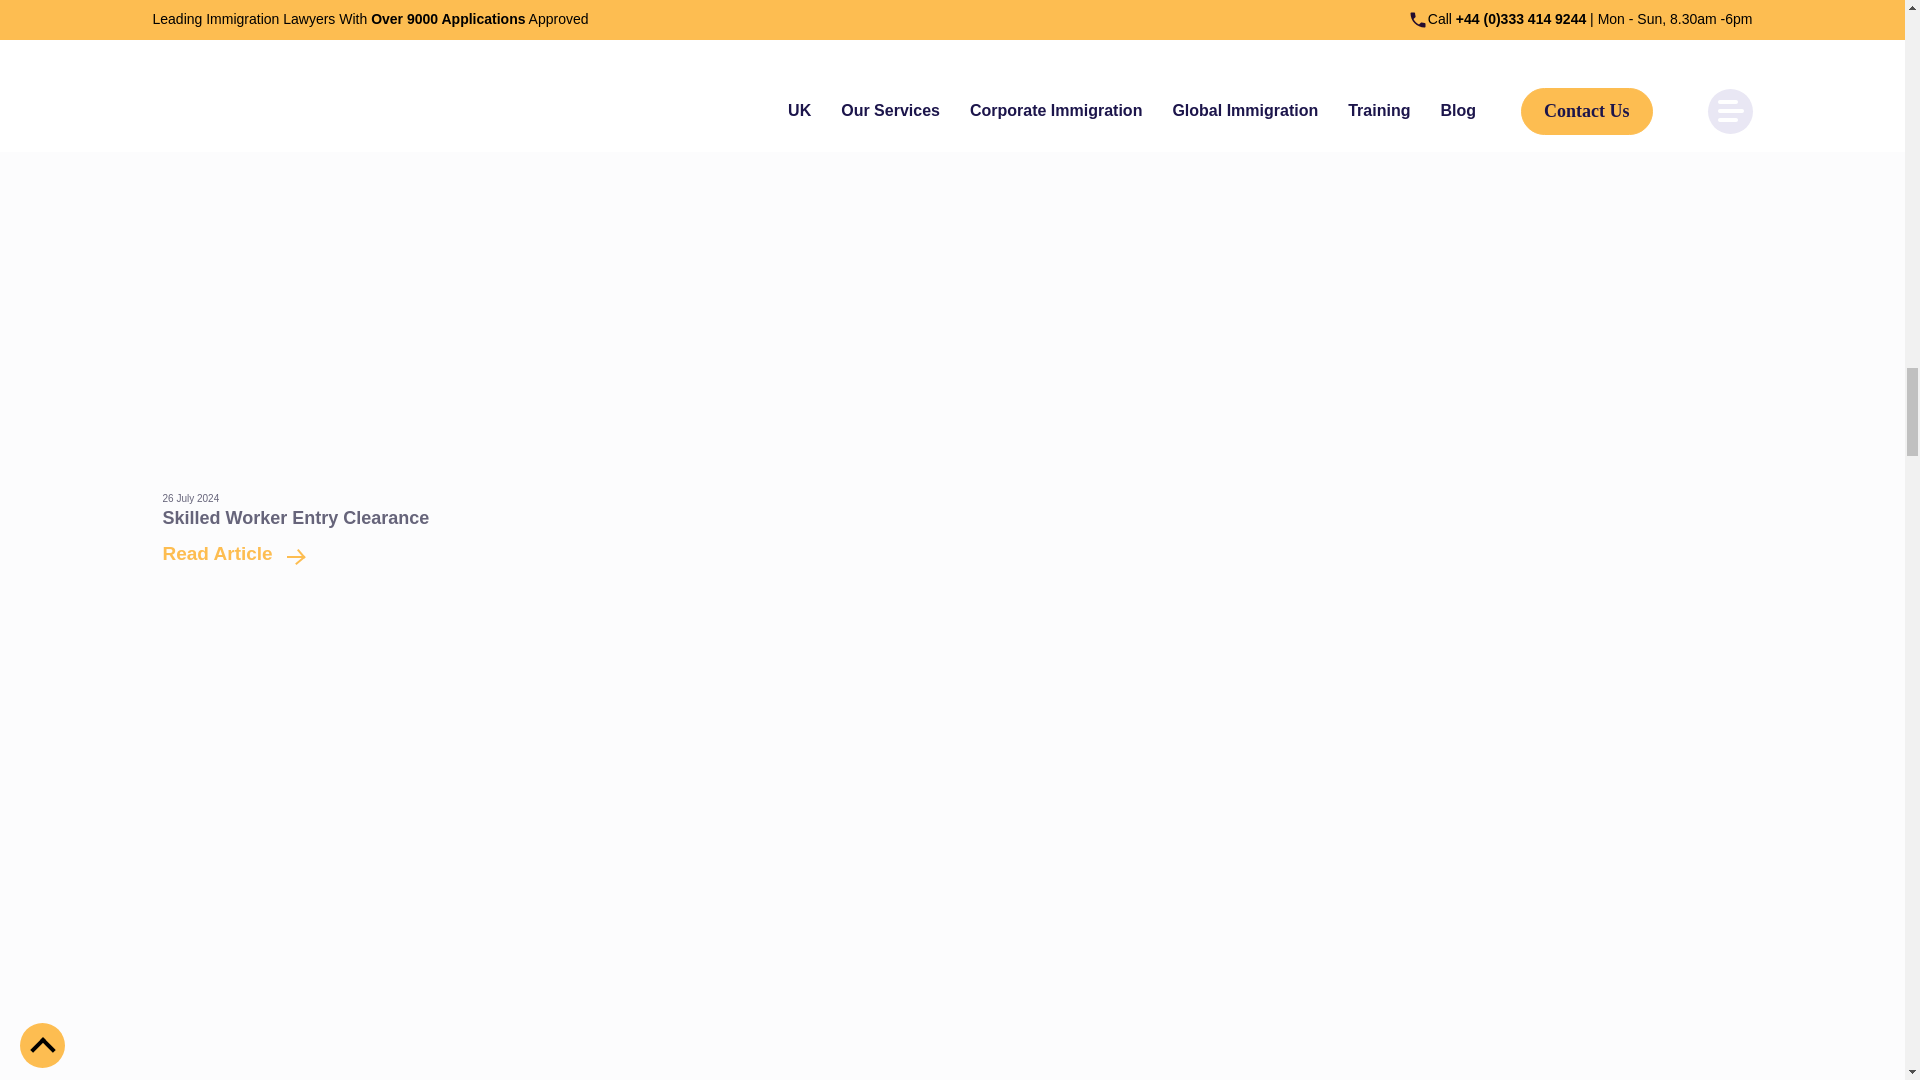 This screenshot has width=1920, height=1080. What do you see at coordinates (226, 553) in the screenshot?
I see `Skilled Worker Entry Clearance` at bounding box center [226, 553].